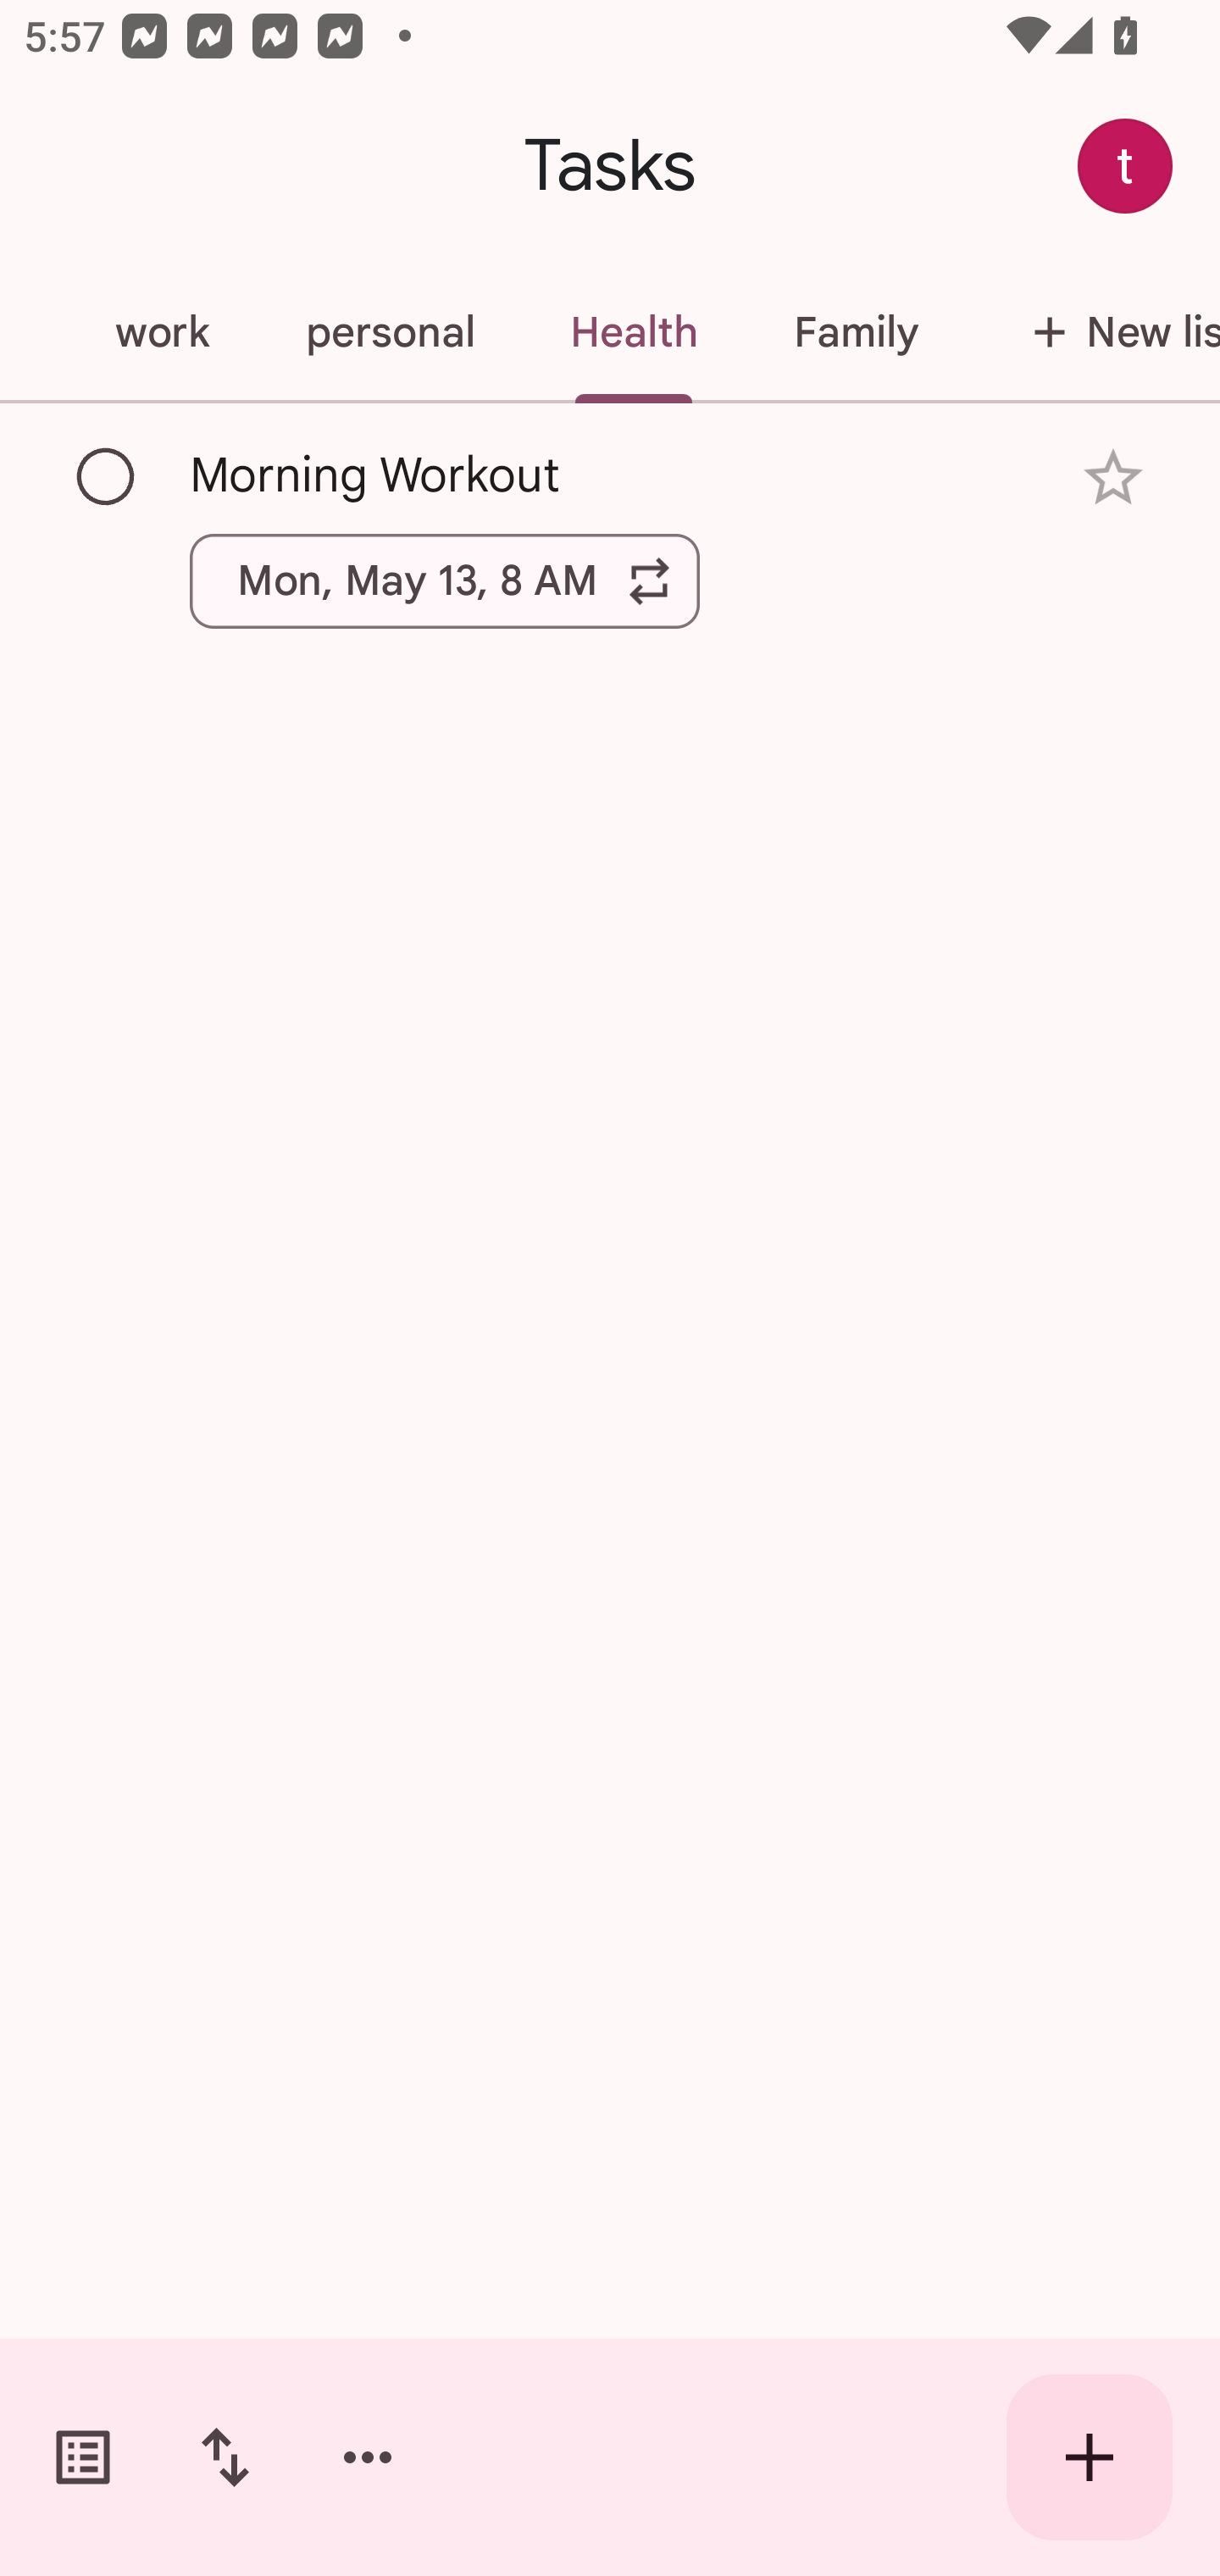 The height and width of the screenshot is (2576, 1220). I want to click on More options, so click(368, 2457).